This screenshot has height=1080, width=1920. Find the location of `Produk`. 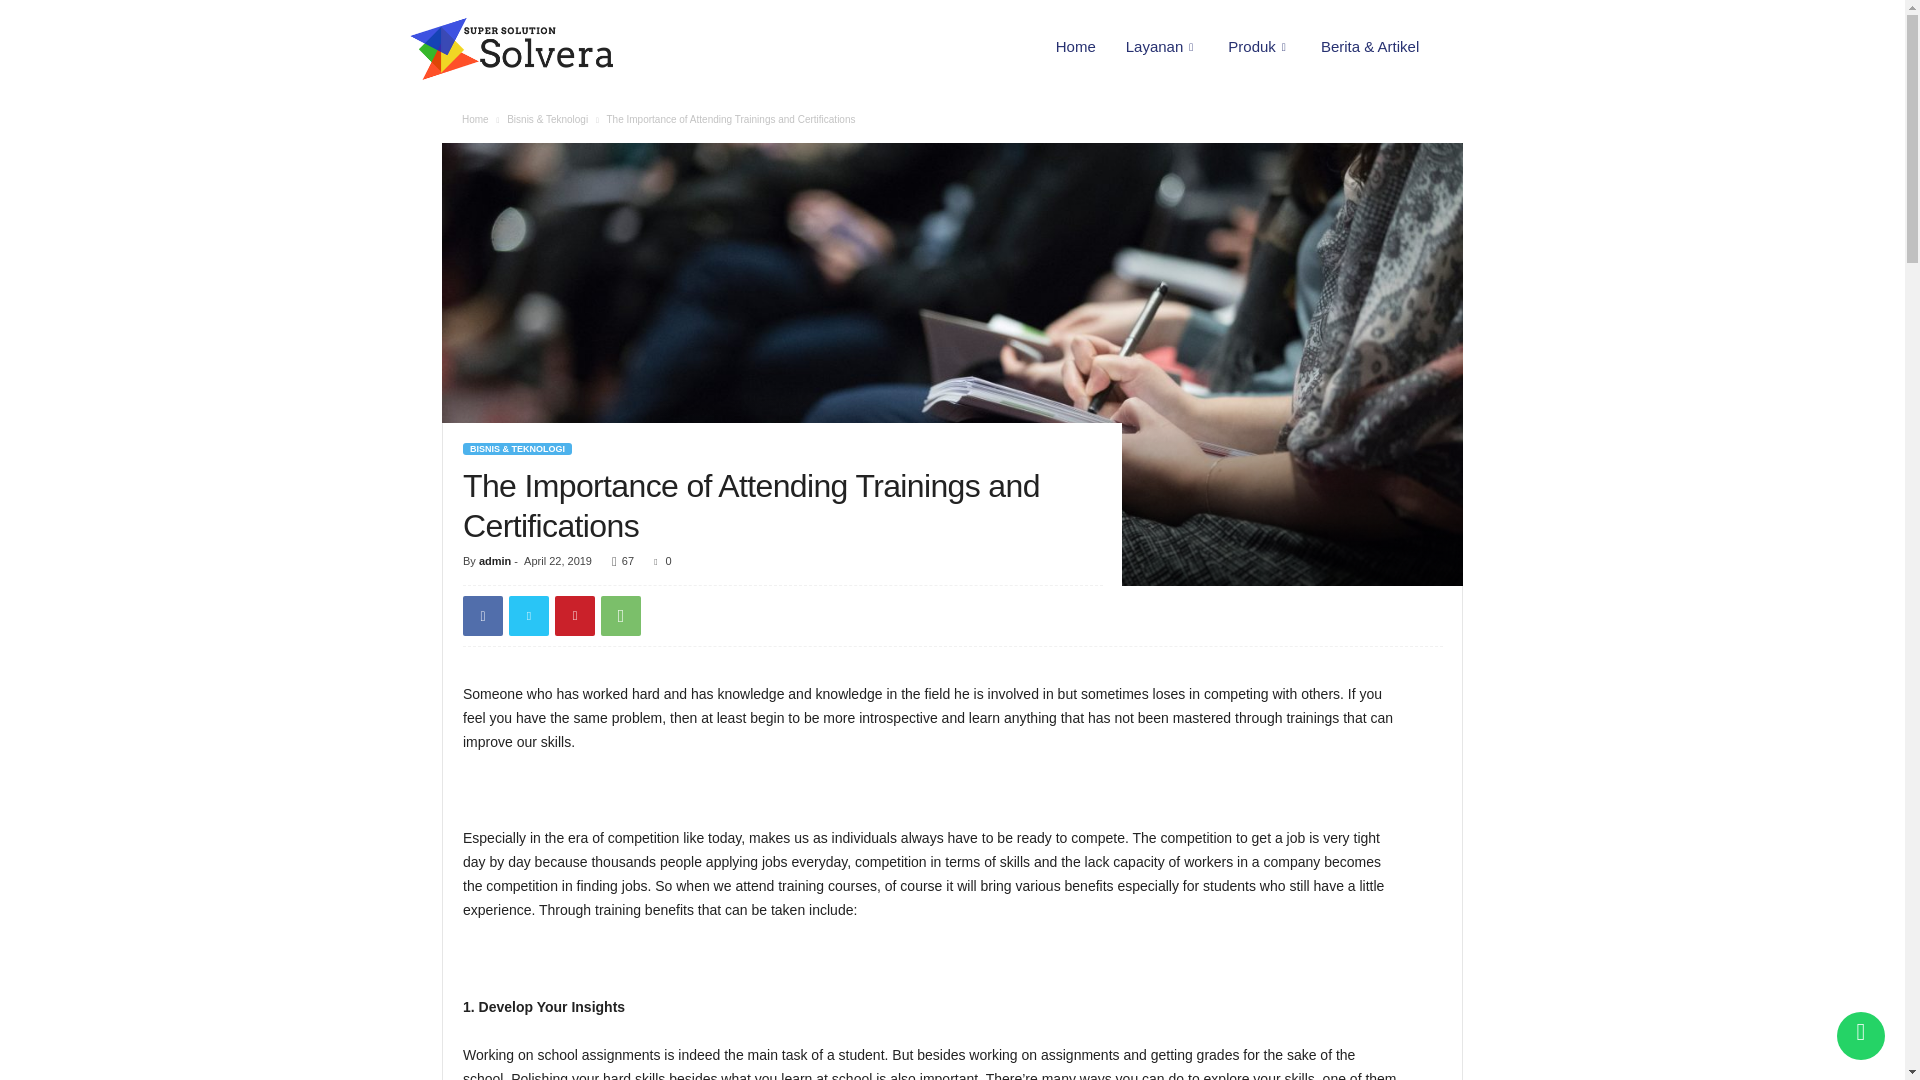

Produk is located at coordinates (1259, 46).